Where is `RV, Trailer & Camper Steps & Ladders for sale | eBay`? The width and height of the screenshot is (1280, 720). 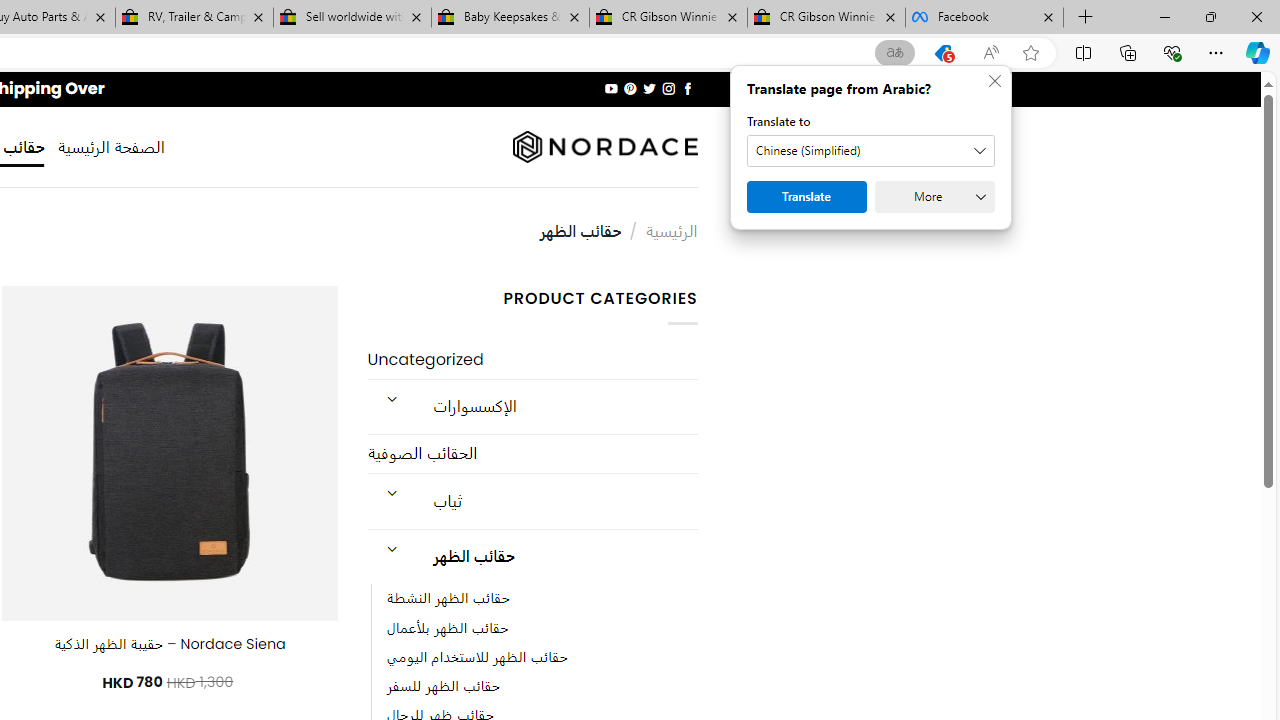 RV, Trailer & Camper Steps & Ladders for sale | eBay is located at coordinates (194, 18).